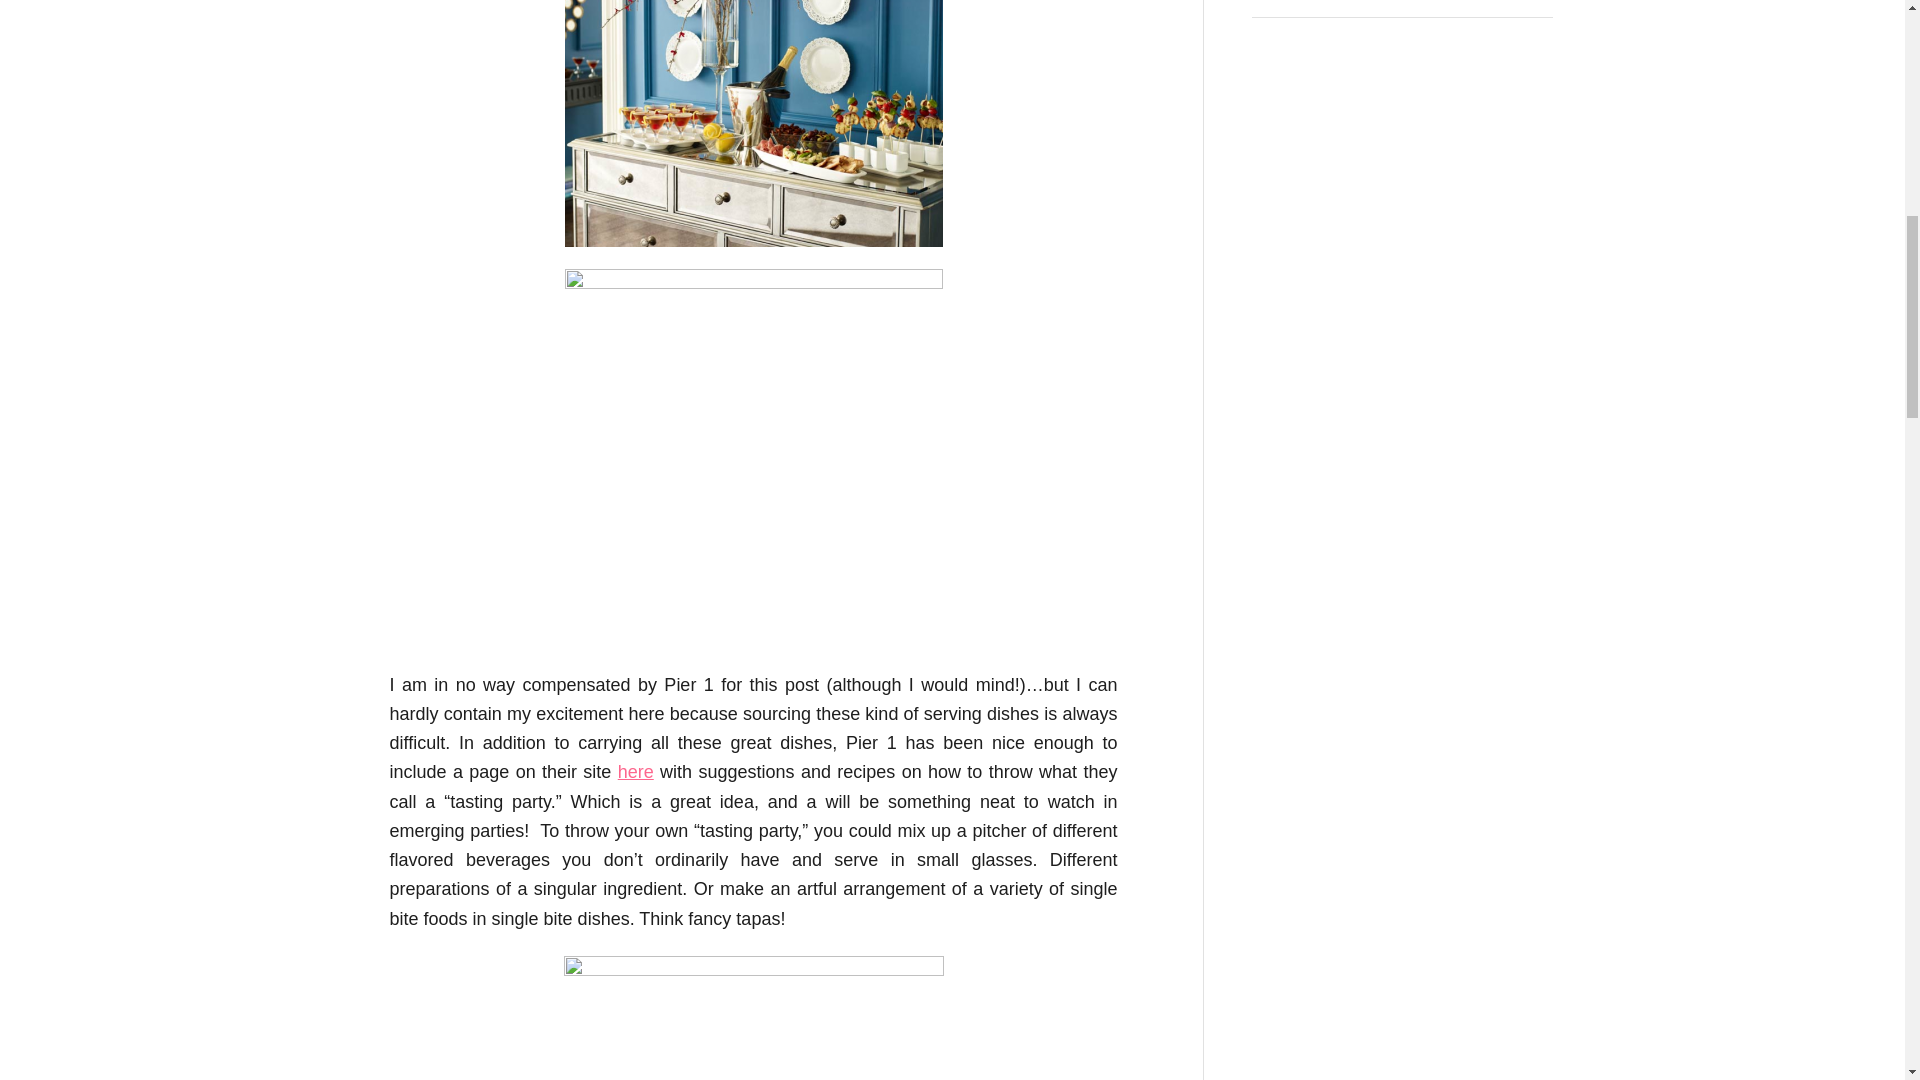  I want to click on Picture 13, so click(753, 458).